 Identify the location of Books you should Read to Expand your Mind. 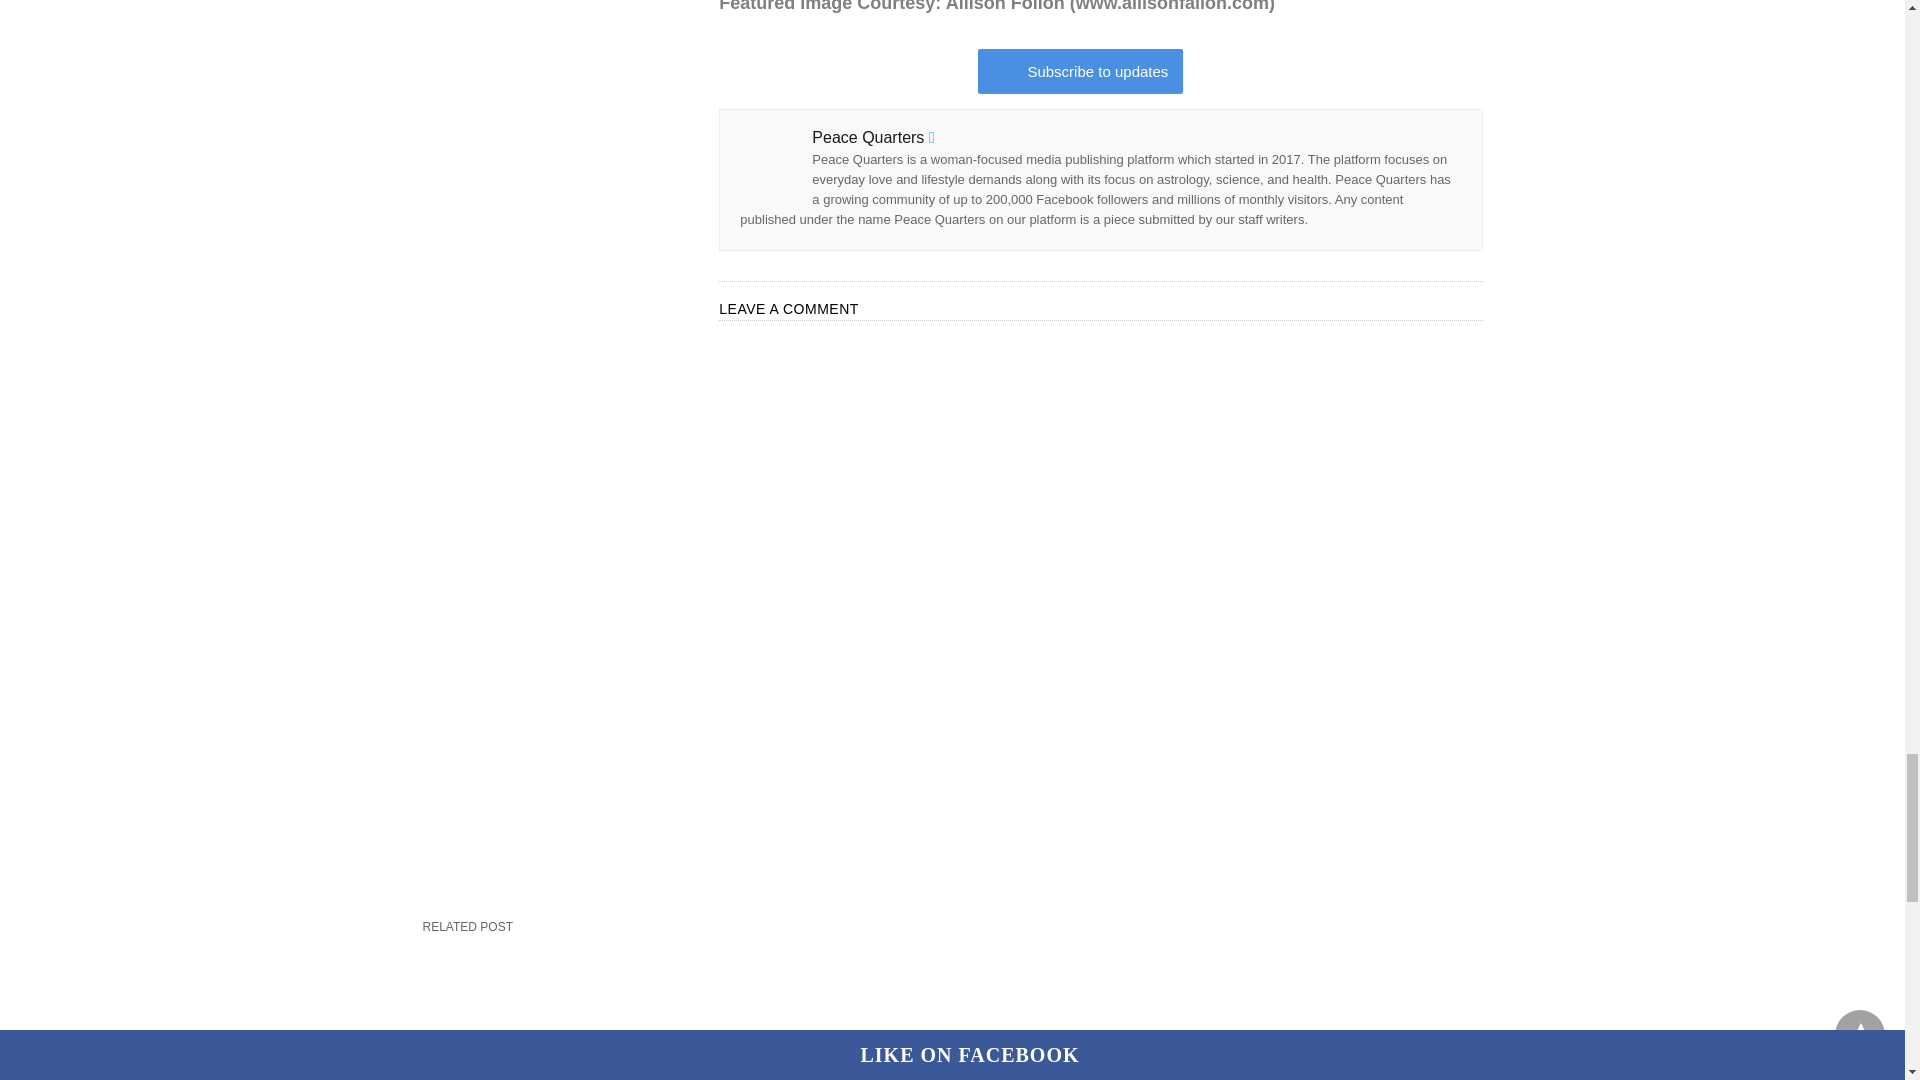
(952, 1012).